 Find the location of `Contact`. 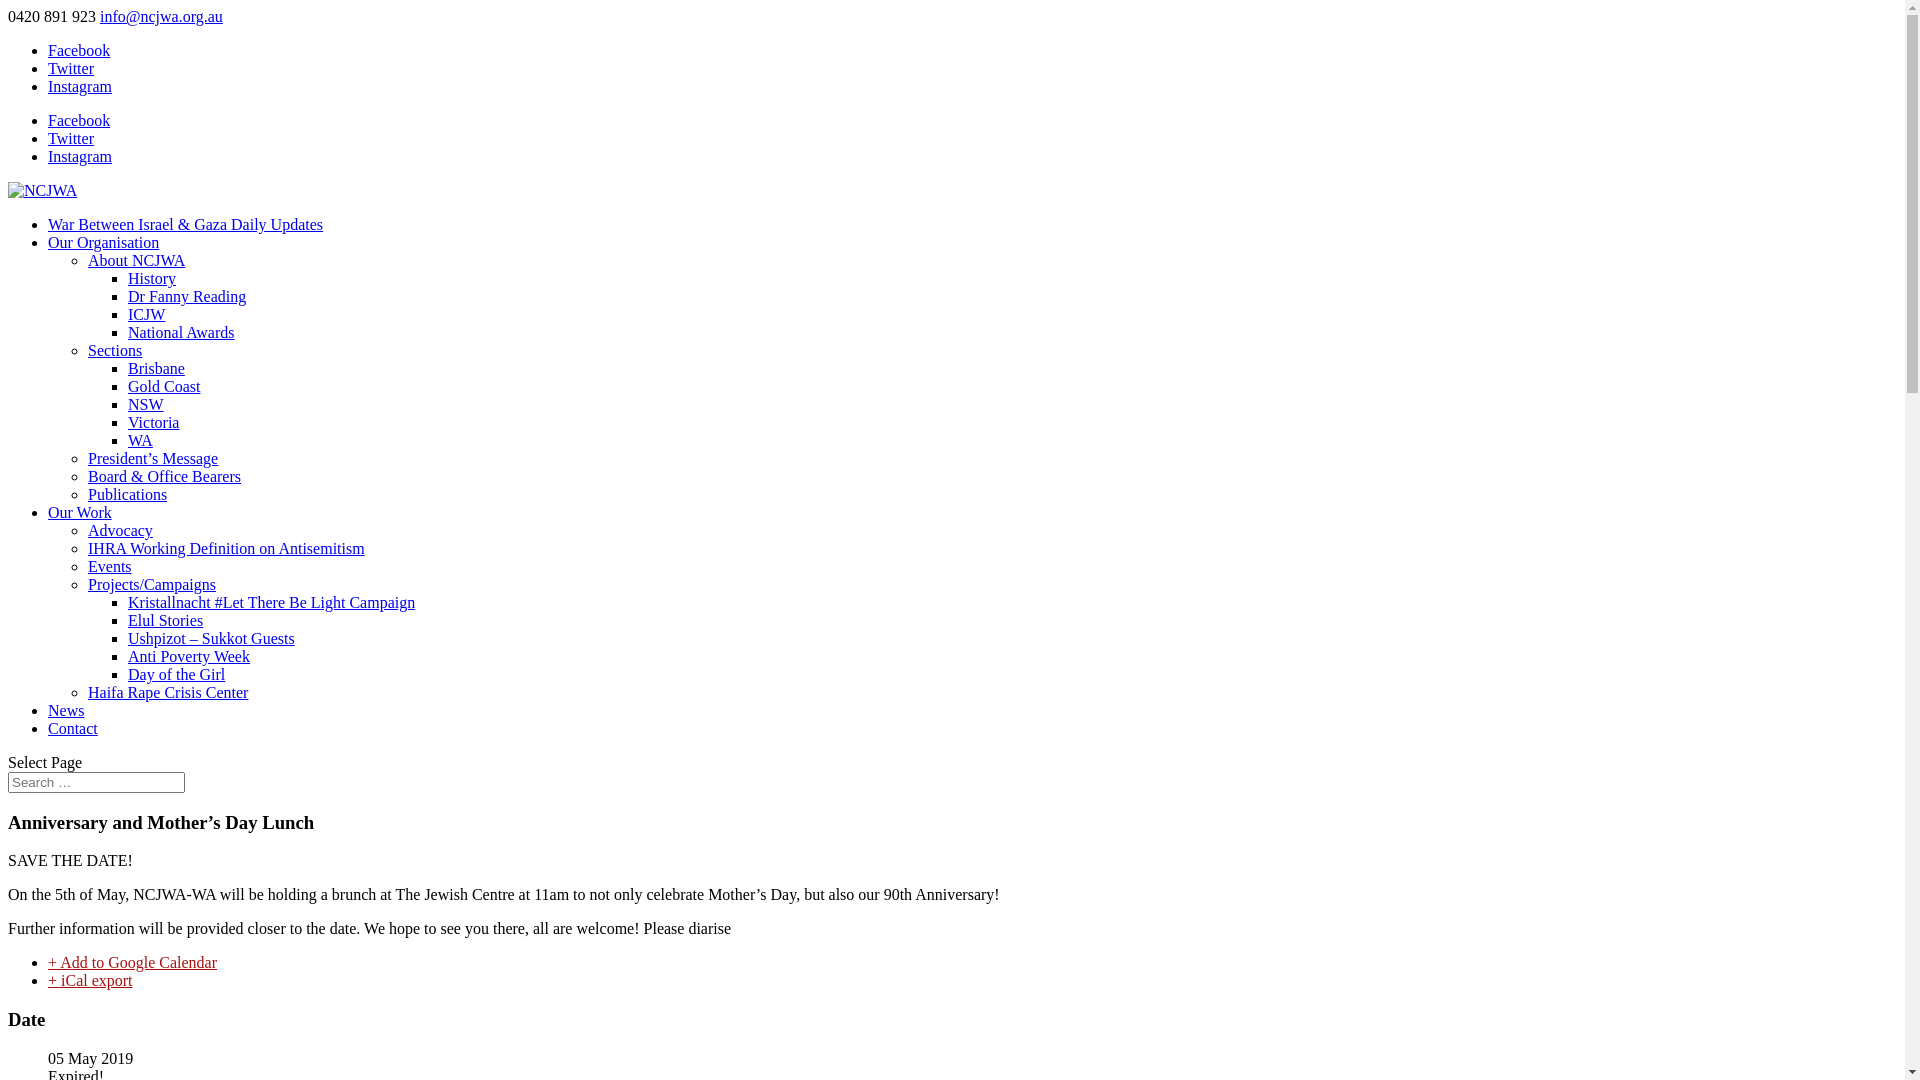

Contact is located at coordinates (73, 728).